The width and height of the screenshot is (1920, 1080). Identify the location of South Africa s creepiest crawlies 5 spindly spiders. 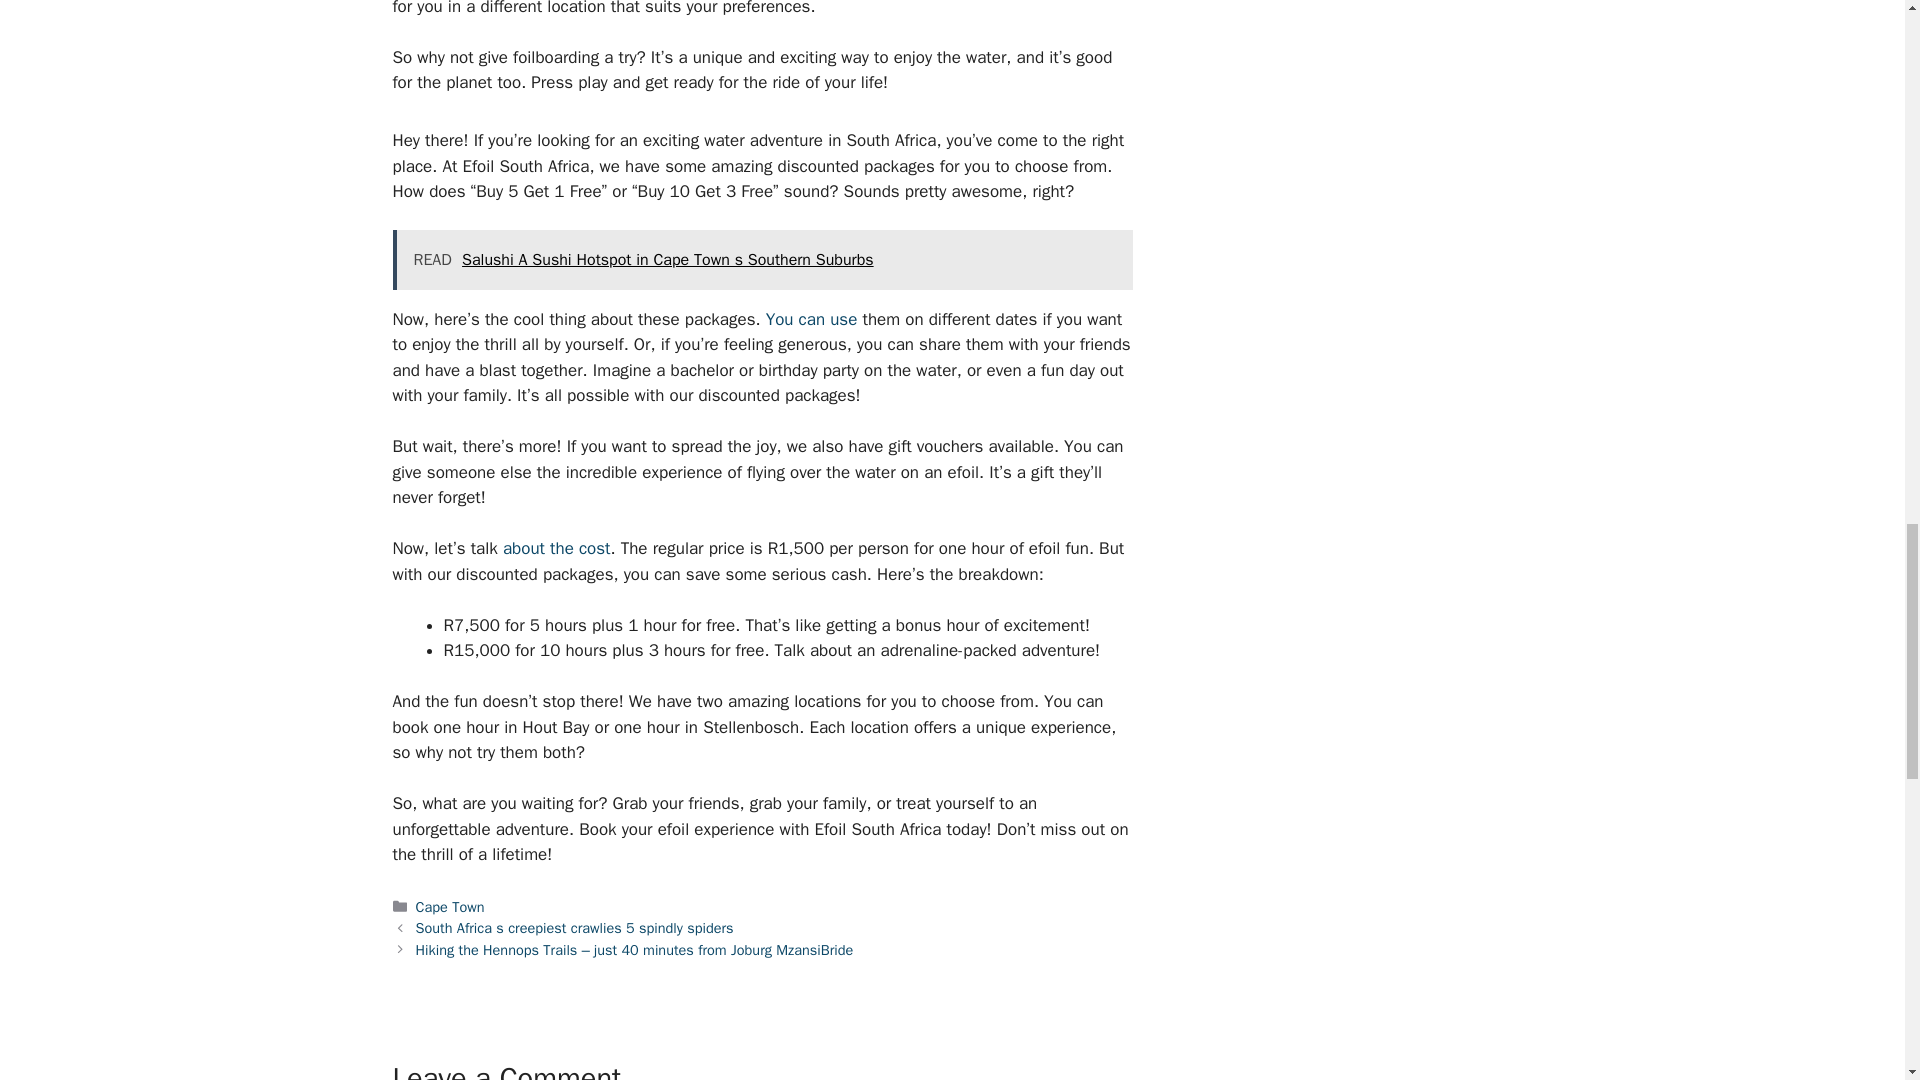
(574, 928).